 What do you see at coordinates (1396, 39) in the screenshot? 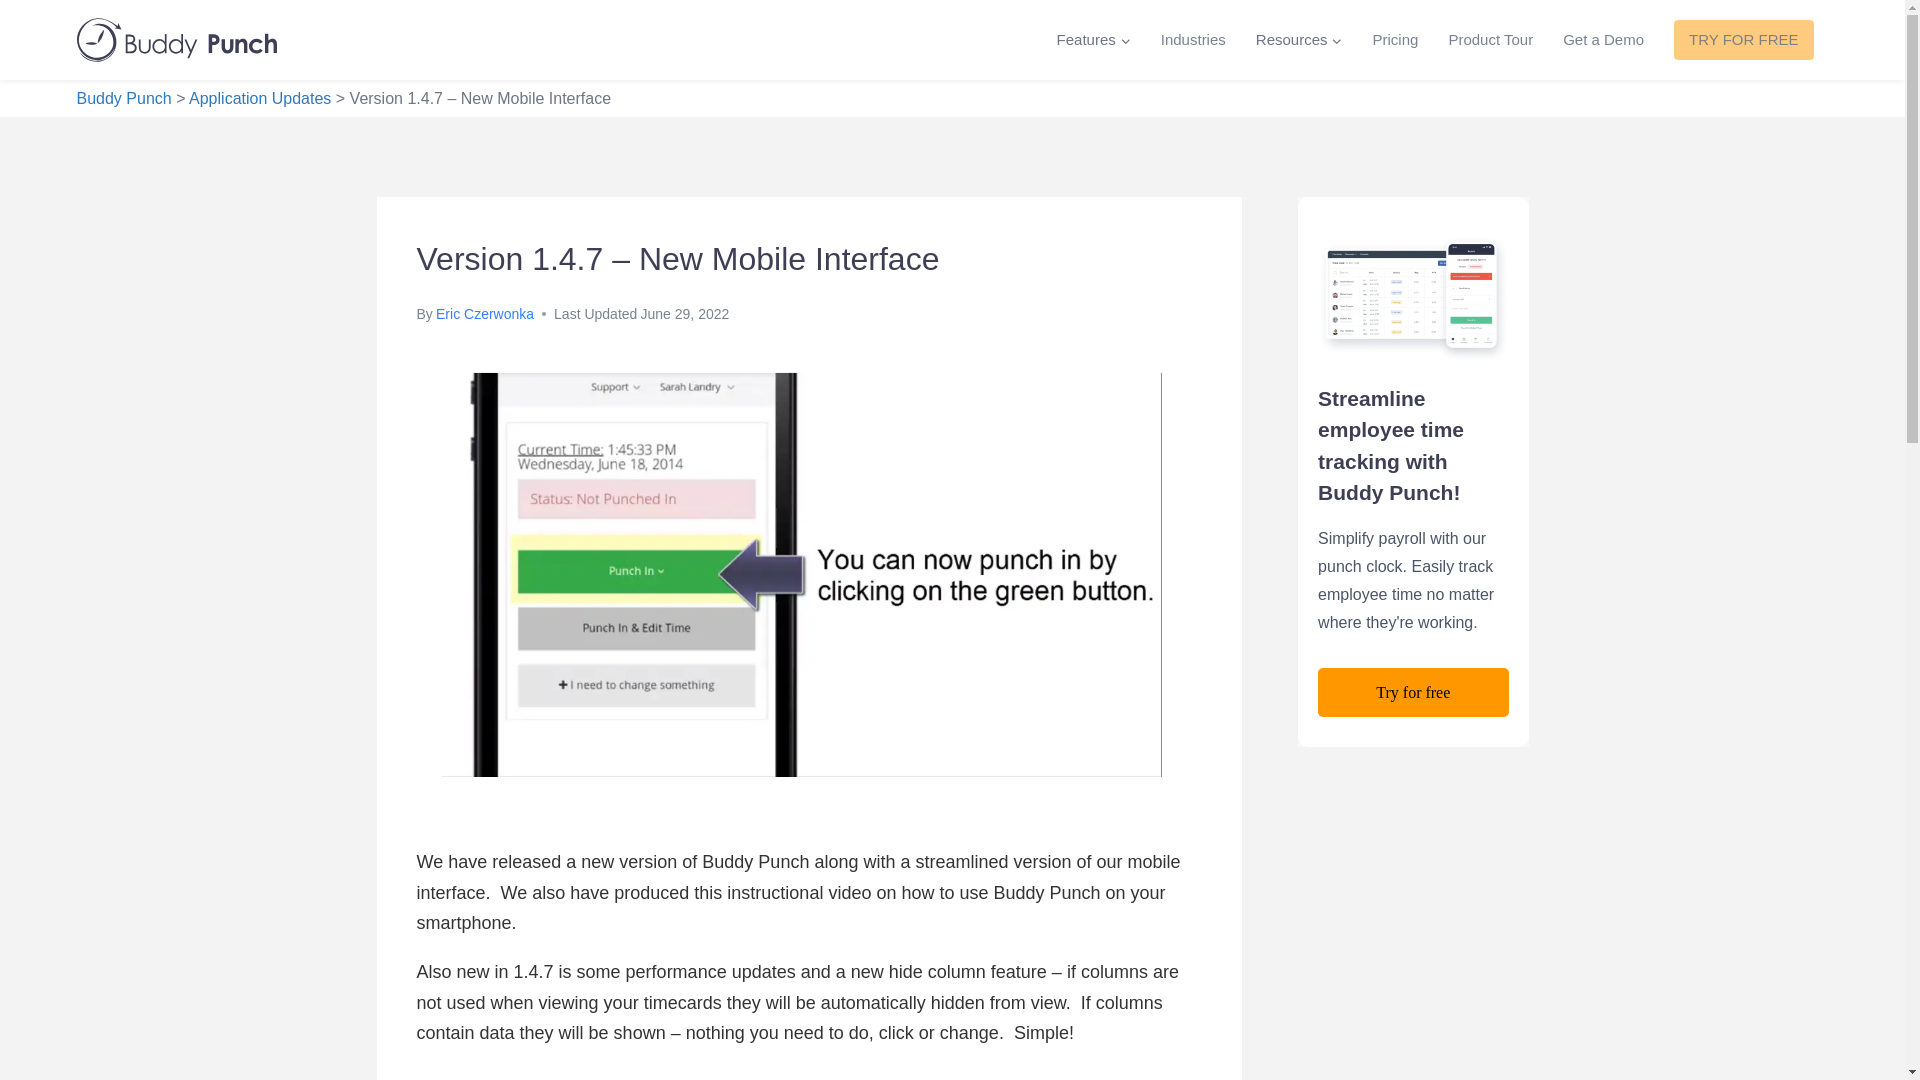
I see `Pricing` at bounding box center [1396, 39].